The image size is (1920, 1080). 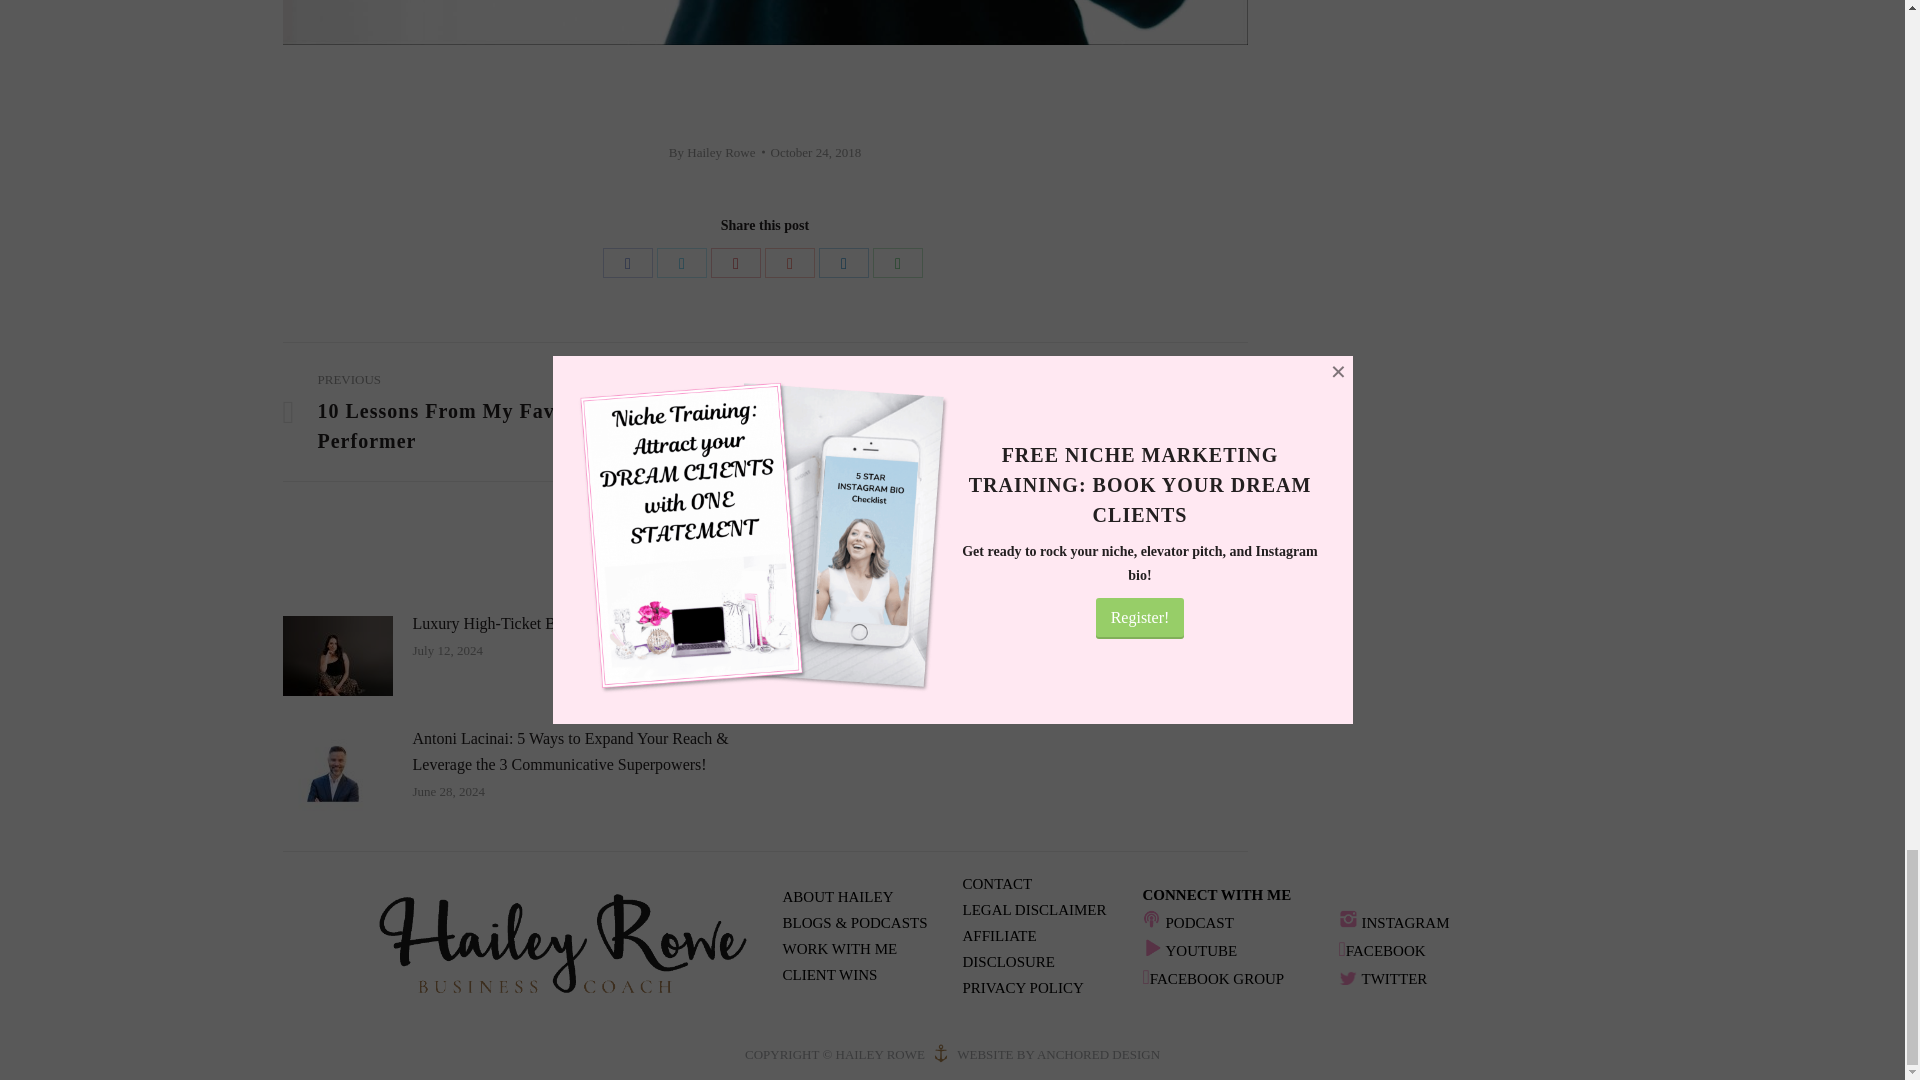 What do you see at coordinates (844, 262) in the screenshot?
I see `LinkedIn` at bounding box center [844, 262].